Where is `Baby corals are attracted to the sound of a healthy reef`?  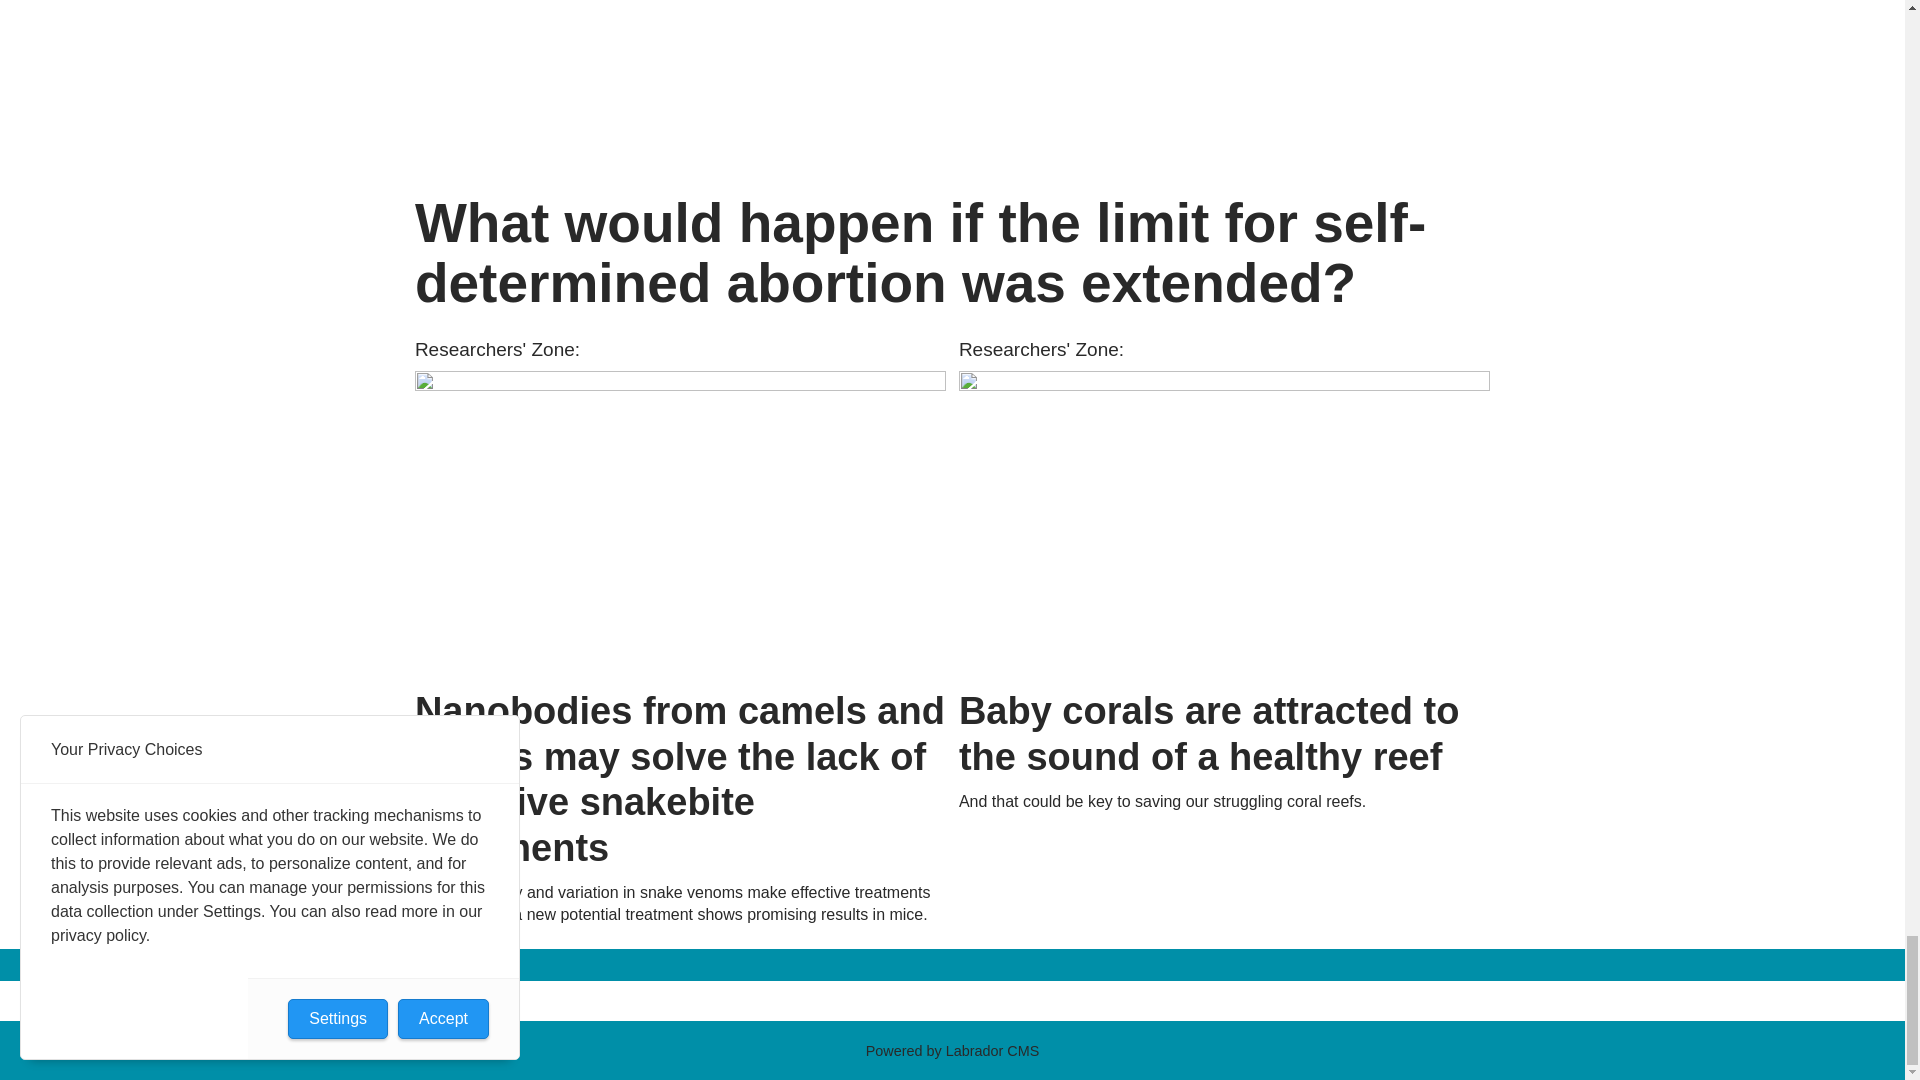 Baby corals are attracted to the sound of a healthy reef is located at coordinates (1224, 523).